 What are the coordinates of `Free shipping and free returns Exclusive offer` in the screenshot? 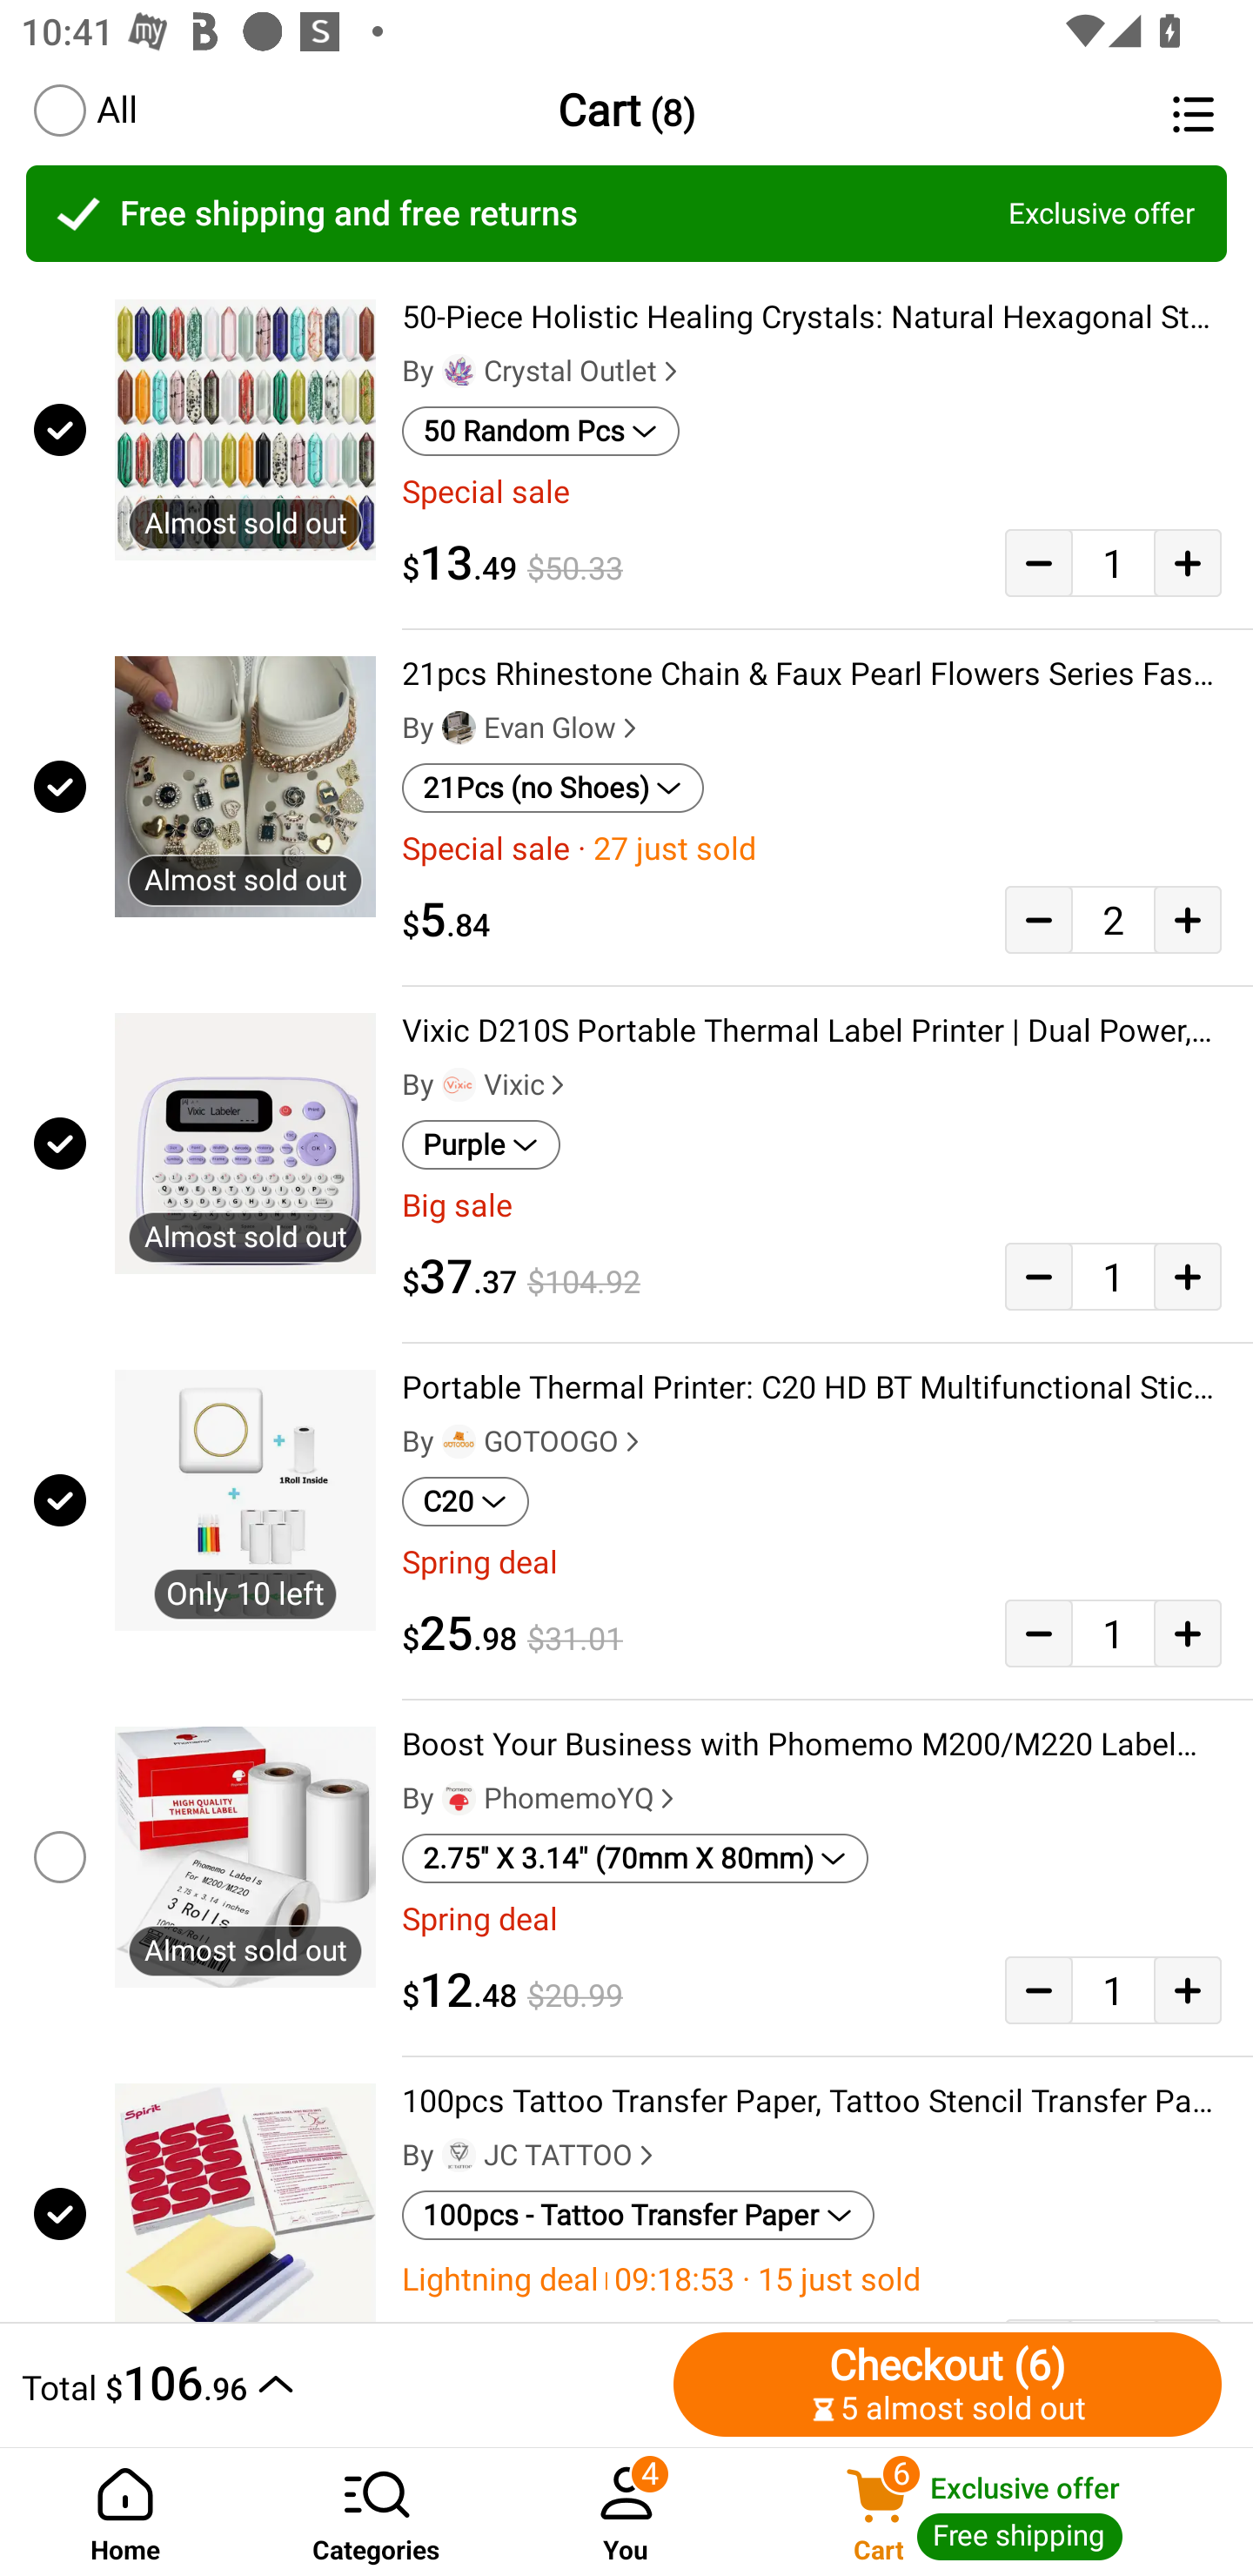 It's located at (626, 213).